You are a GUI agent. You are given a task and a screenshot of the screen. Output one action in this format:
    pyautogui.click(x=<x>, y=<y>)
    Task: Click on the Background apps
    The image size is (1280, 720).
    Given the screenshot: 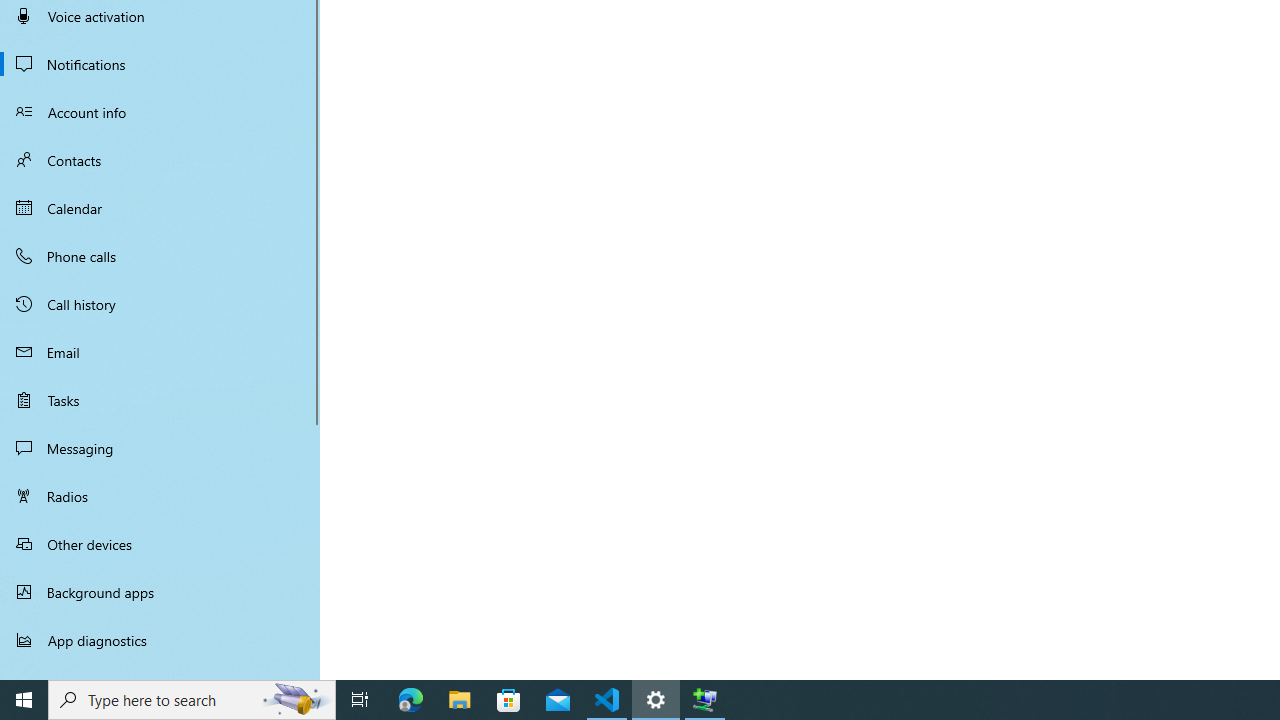 What is the action you would take?
    pyautogui.click(x=160, y=592)
    